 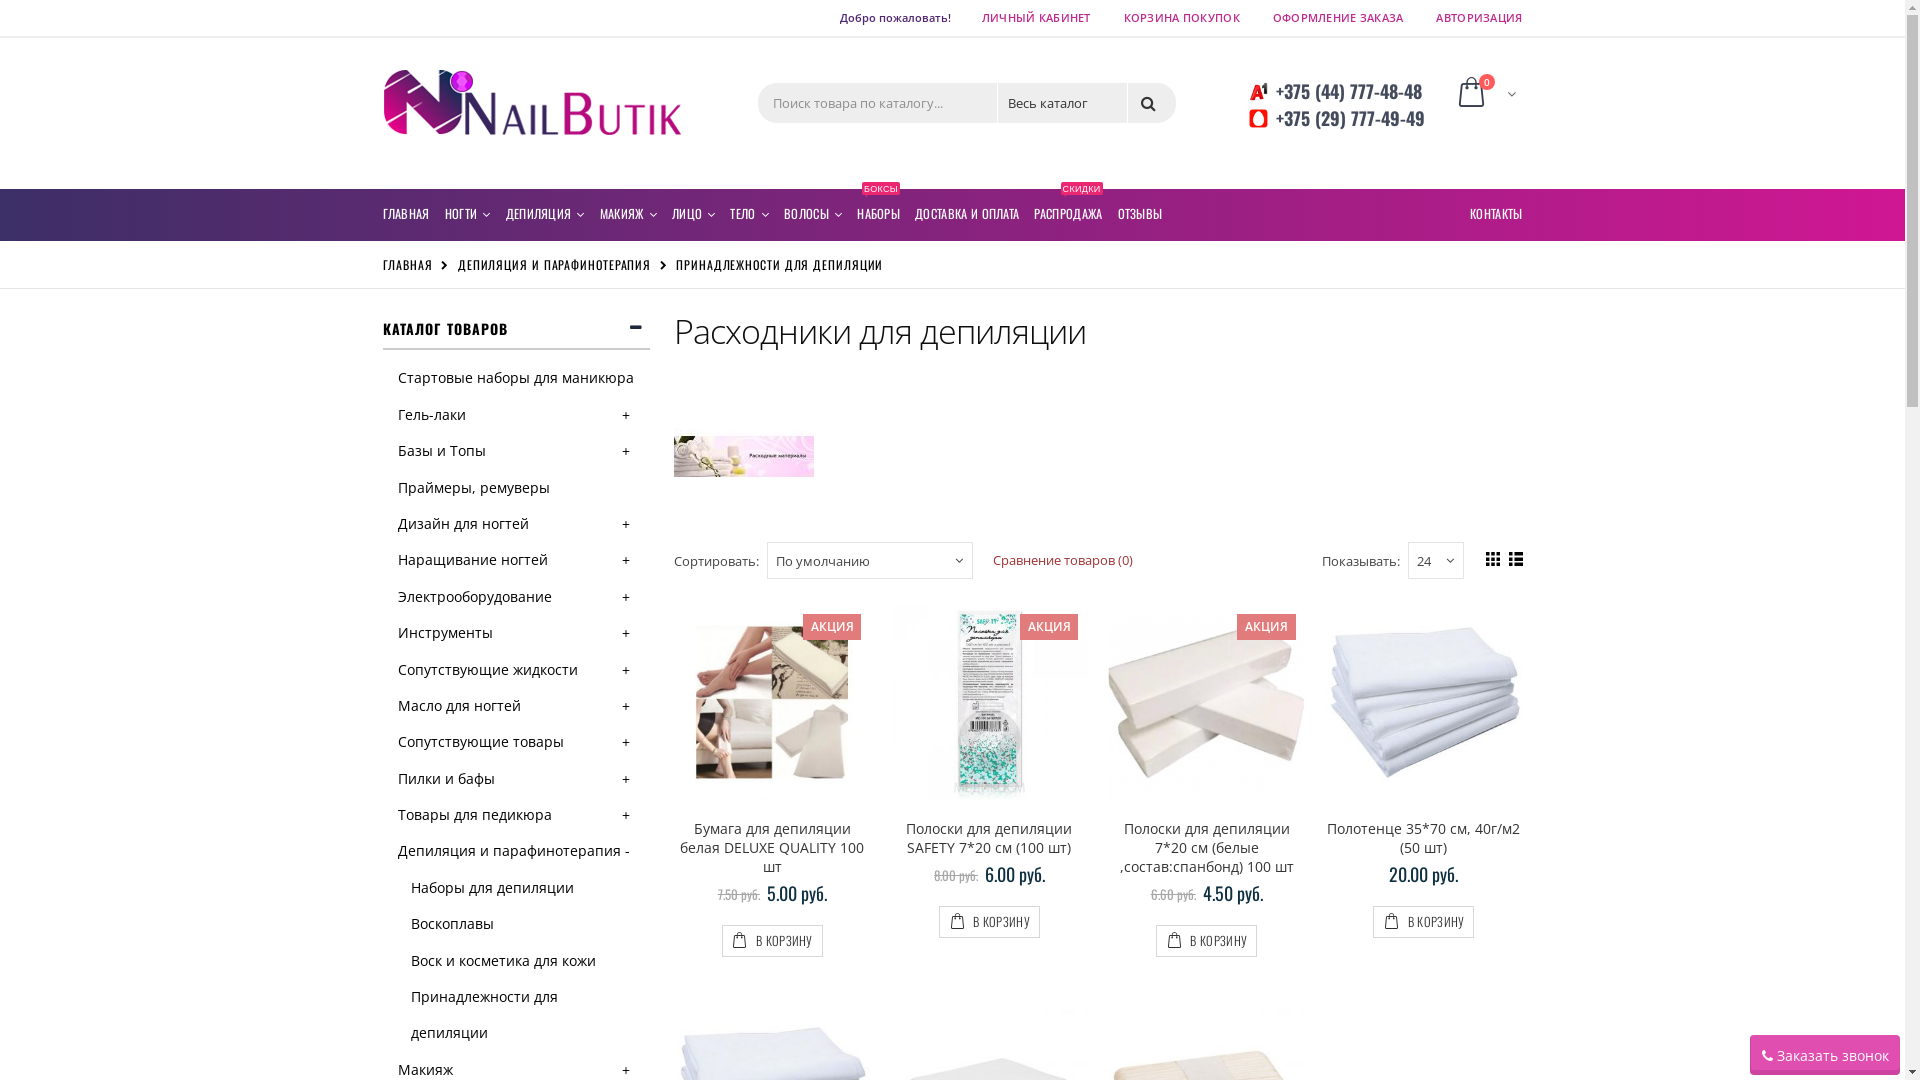 I want to click on List, so click(x=1514, y=556).